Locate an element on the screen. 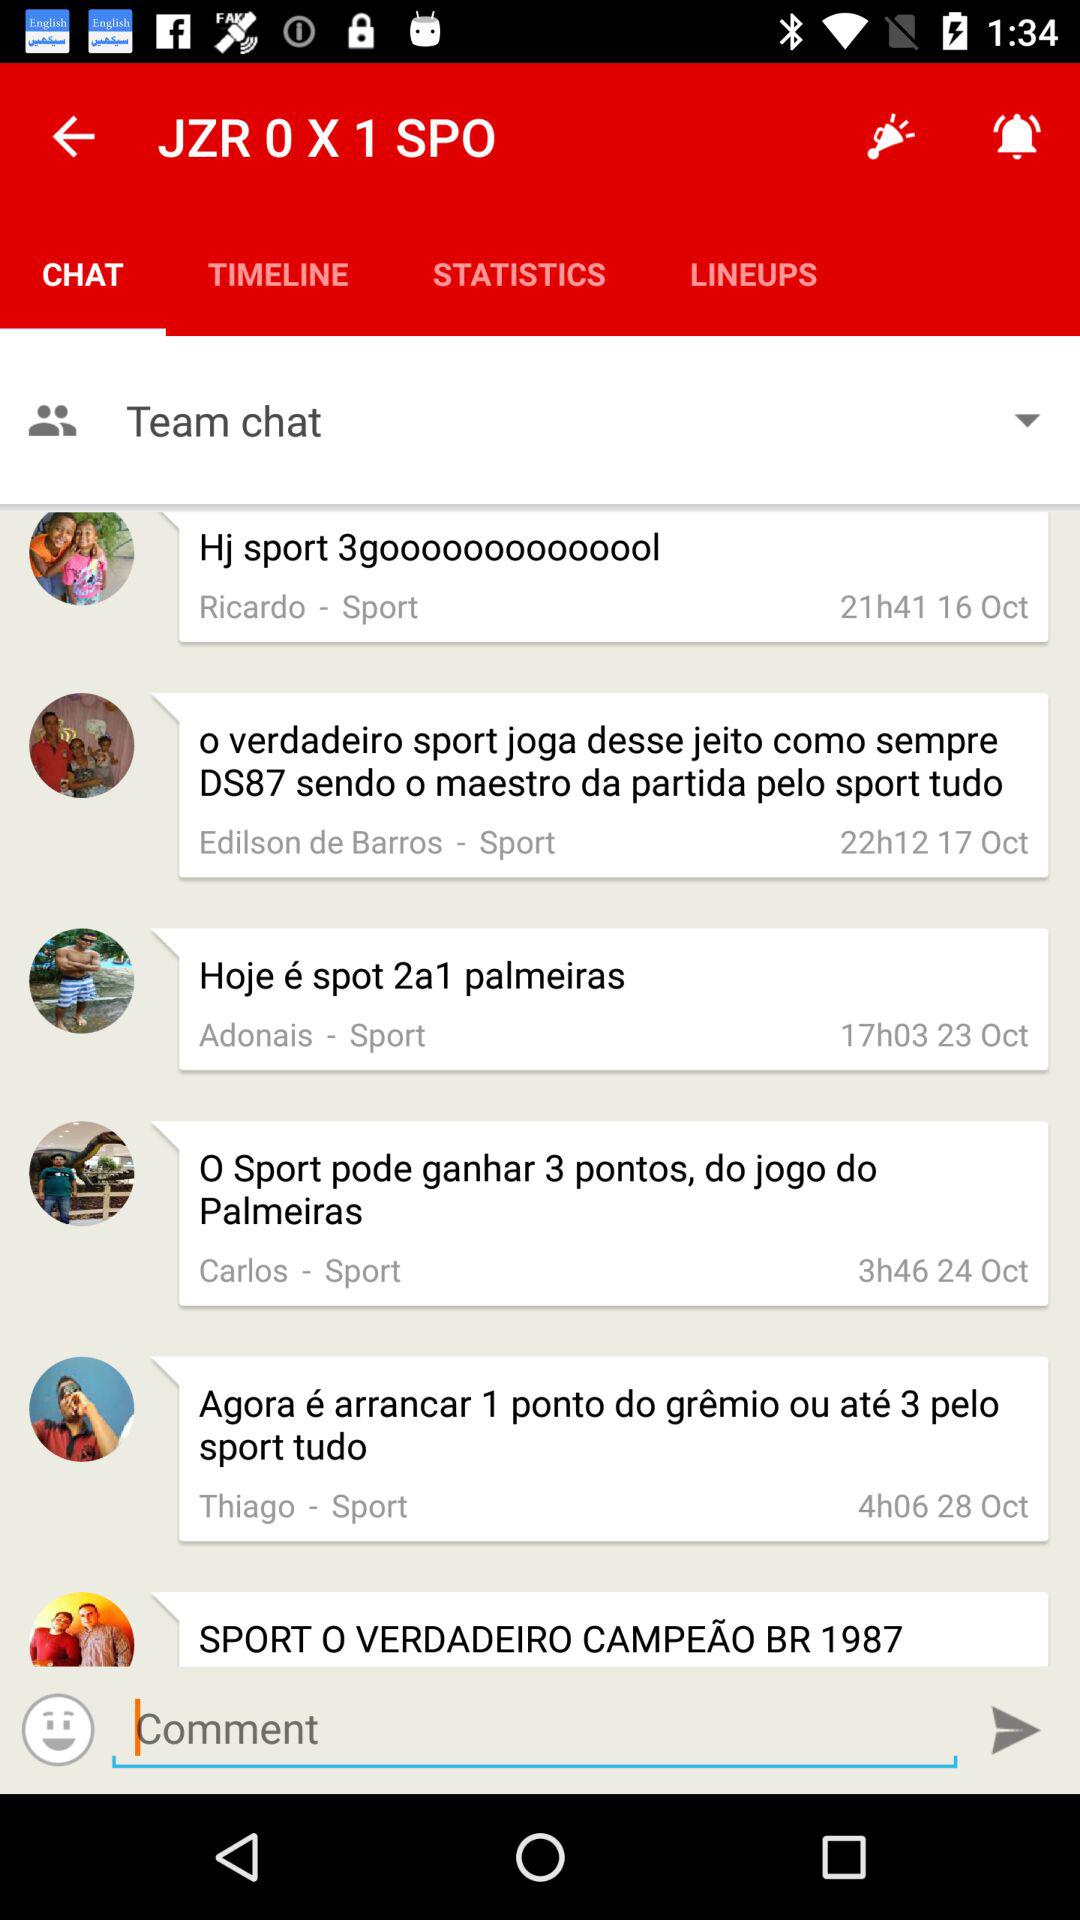 This screenshot has height=1920, width=1080. turn off the adonais app is located at coordinates (256, 1034).